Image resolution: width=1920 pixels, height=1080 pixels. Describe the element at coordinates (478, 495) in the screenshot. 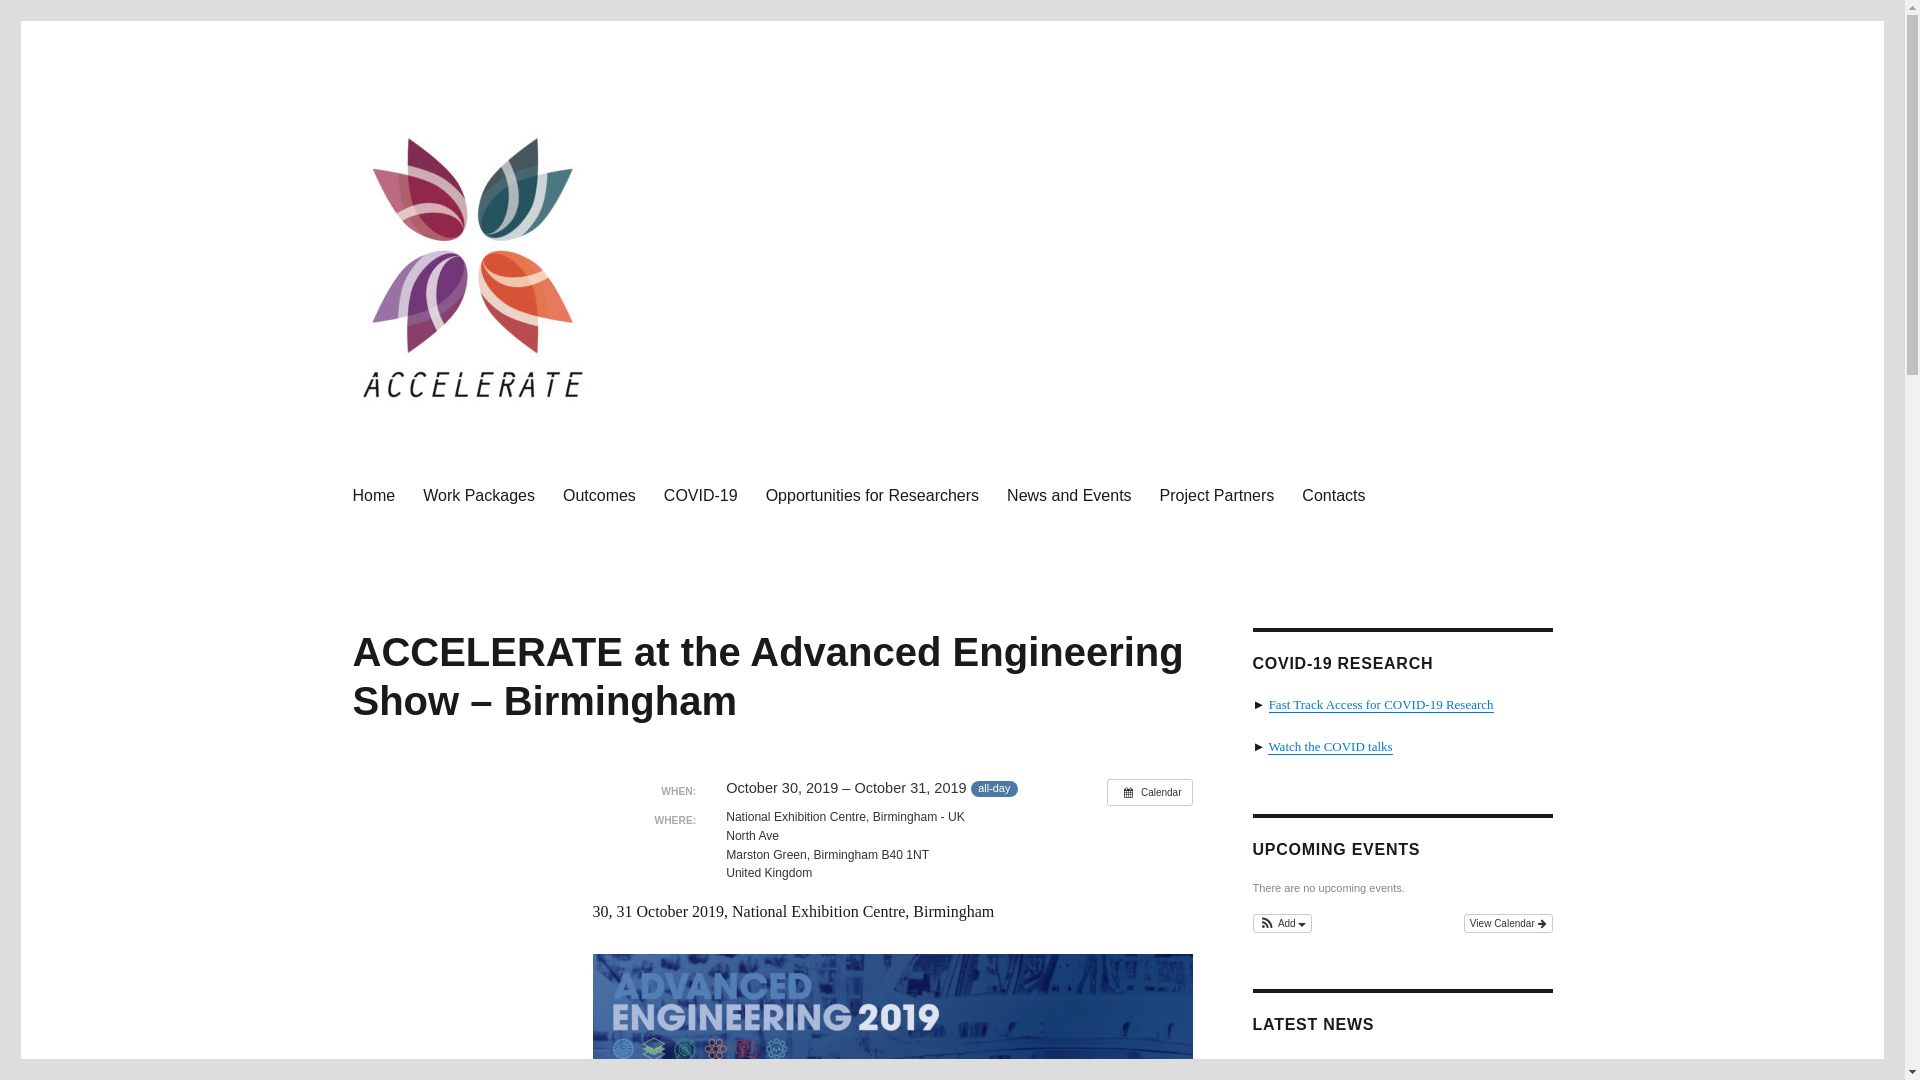

I see `Work Packages` at that location.